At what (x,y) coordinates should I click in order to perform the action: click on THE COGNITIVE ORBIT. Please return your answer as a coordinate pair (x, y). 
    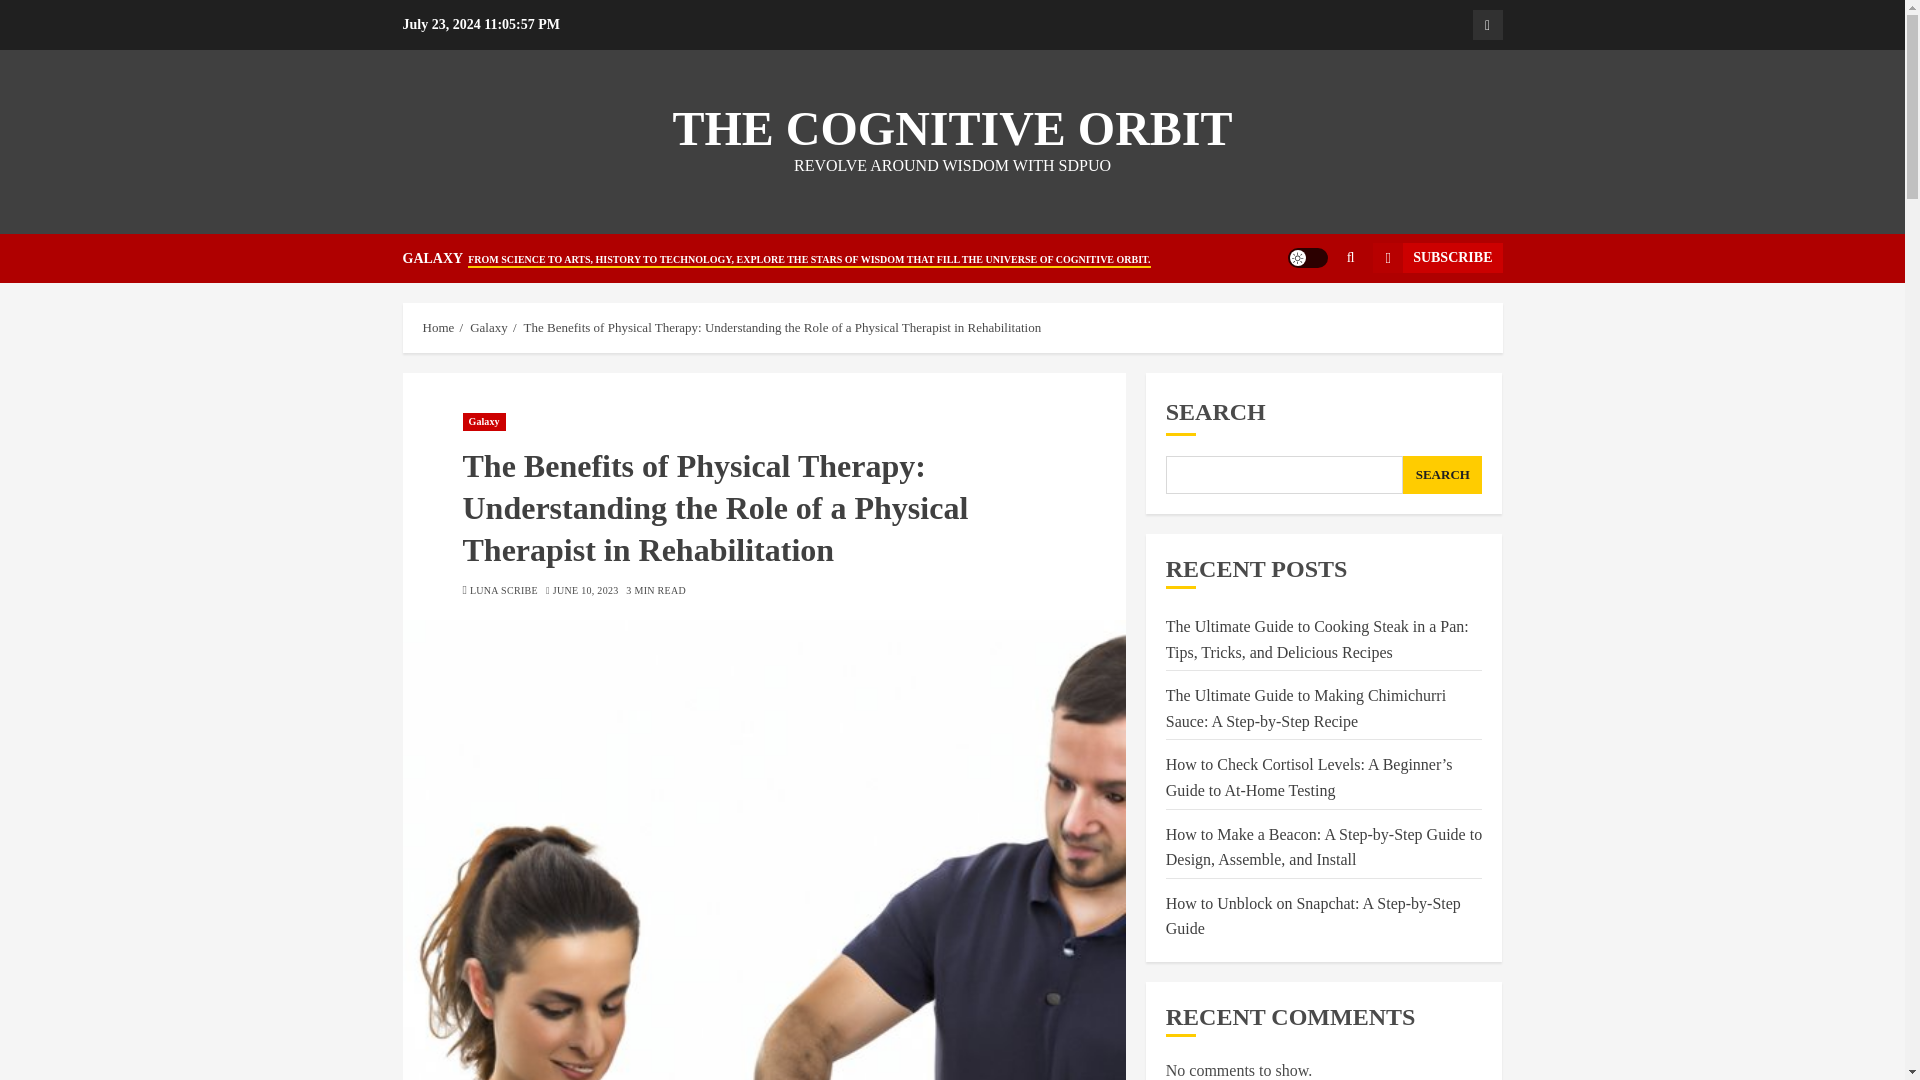
    Looking at the image, I should click on (952, 128).